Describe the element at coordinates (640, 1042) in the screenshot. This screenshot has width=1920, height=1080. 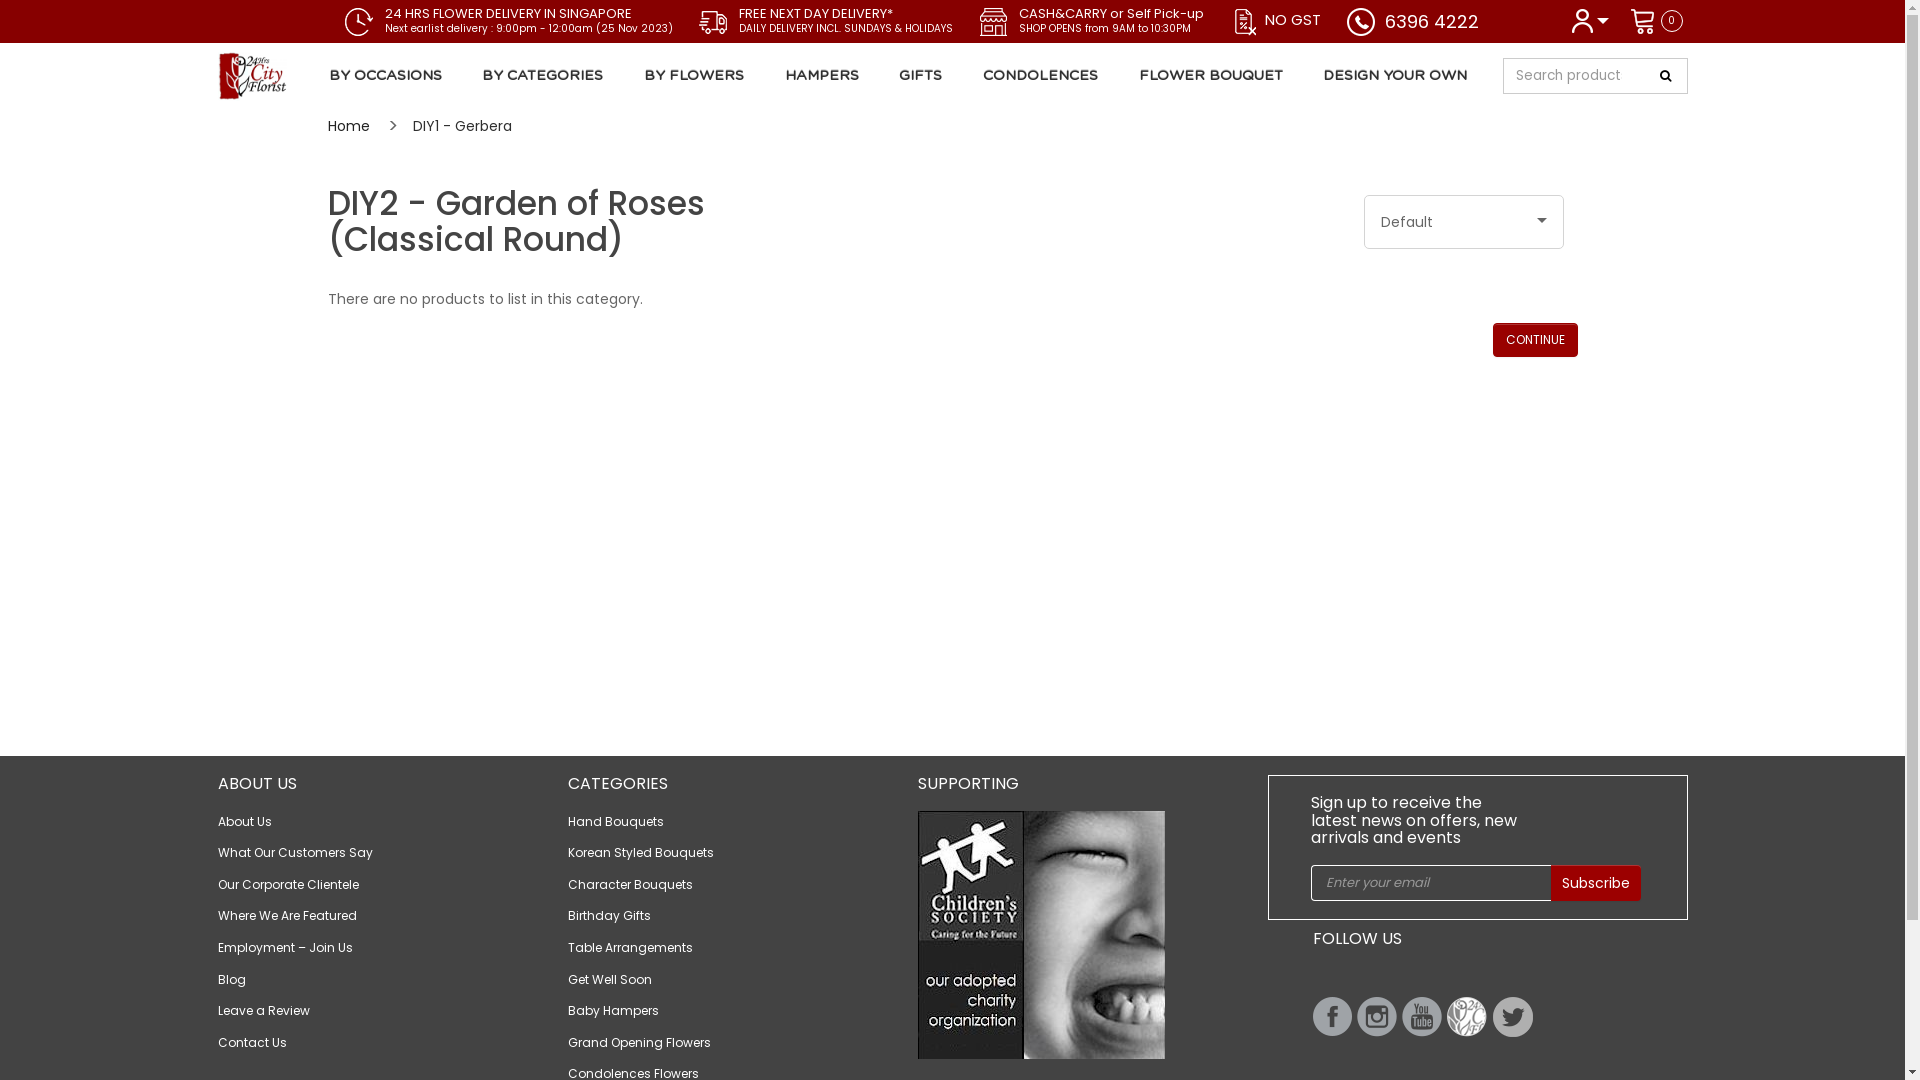
I see `Grand Opening Flowers` at that location.